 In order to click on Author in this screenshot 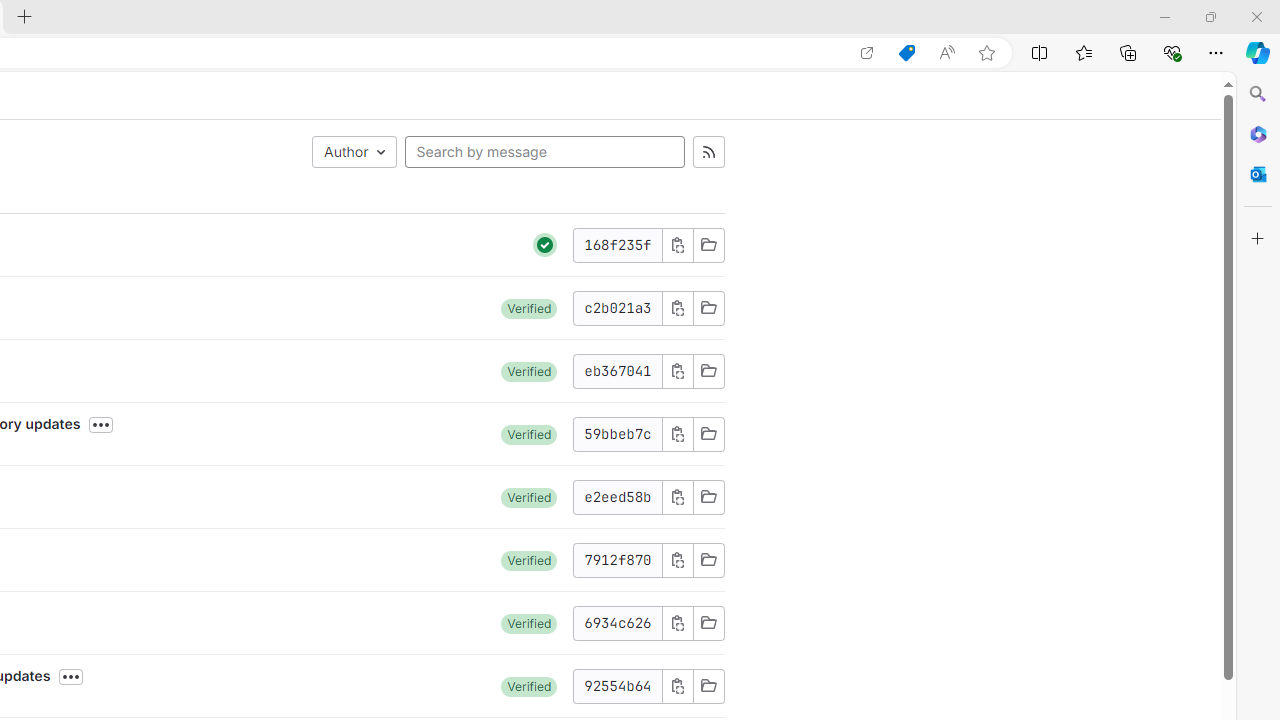, I will do `click(354, 152)`.